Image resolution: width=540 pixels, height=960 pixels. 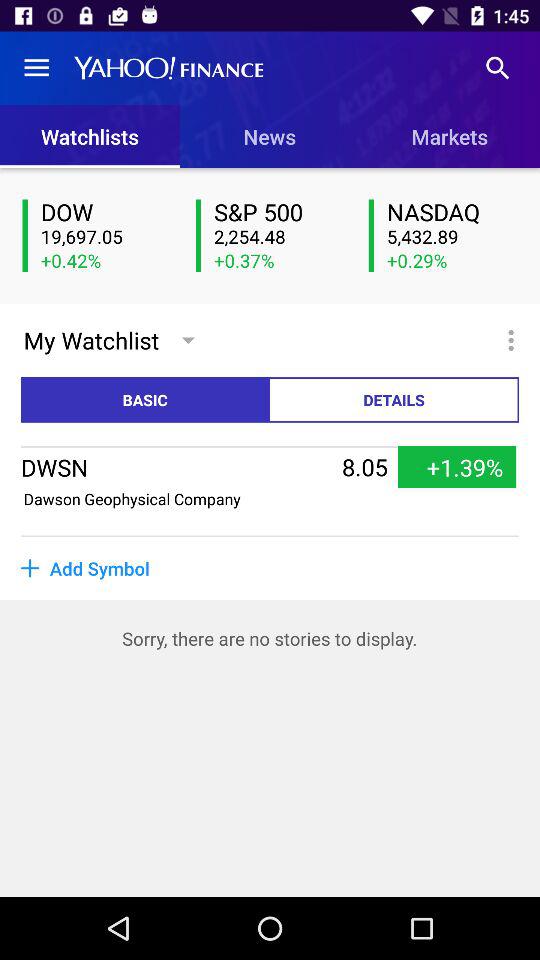 What do you see at coordinates (457, 467) in the screenshot?
I see `choose item next to the 8.05 icon` at bounding box center [457, 467].